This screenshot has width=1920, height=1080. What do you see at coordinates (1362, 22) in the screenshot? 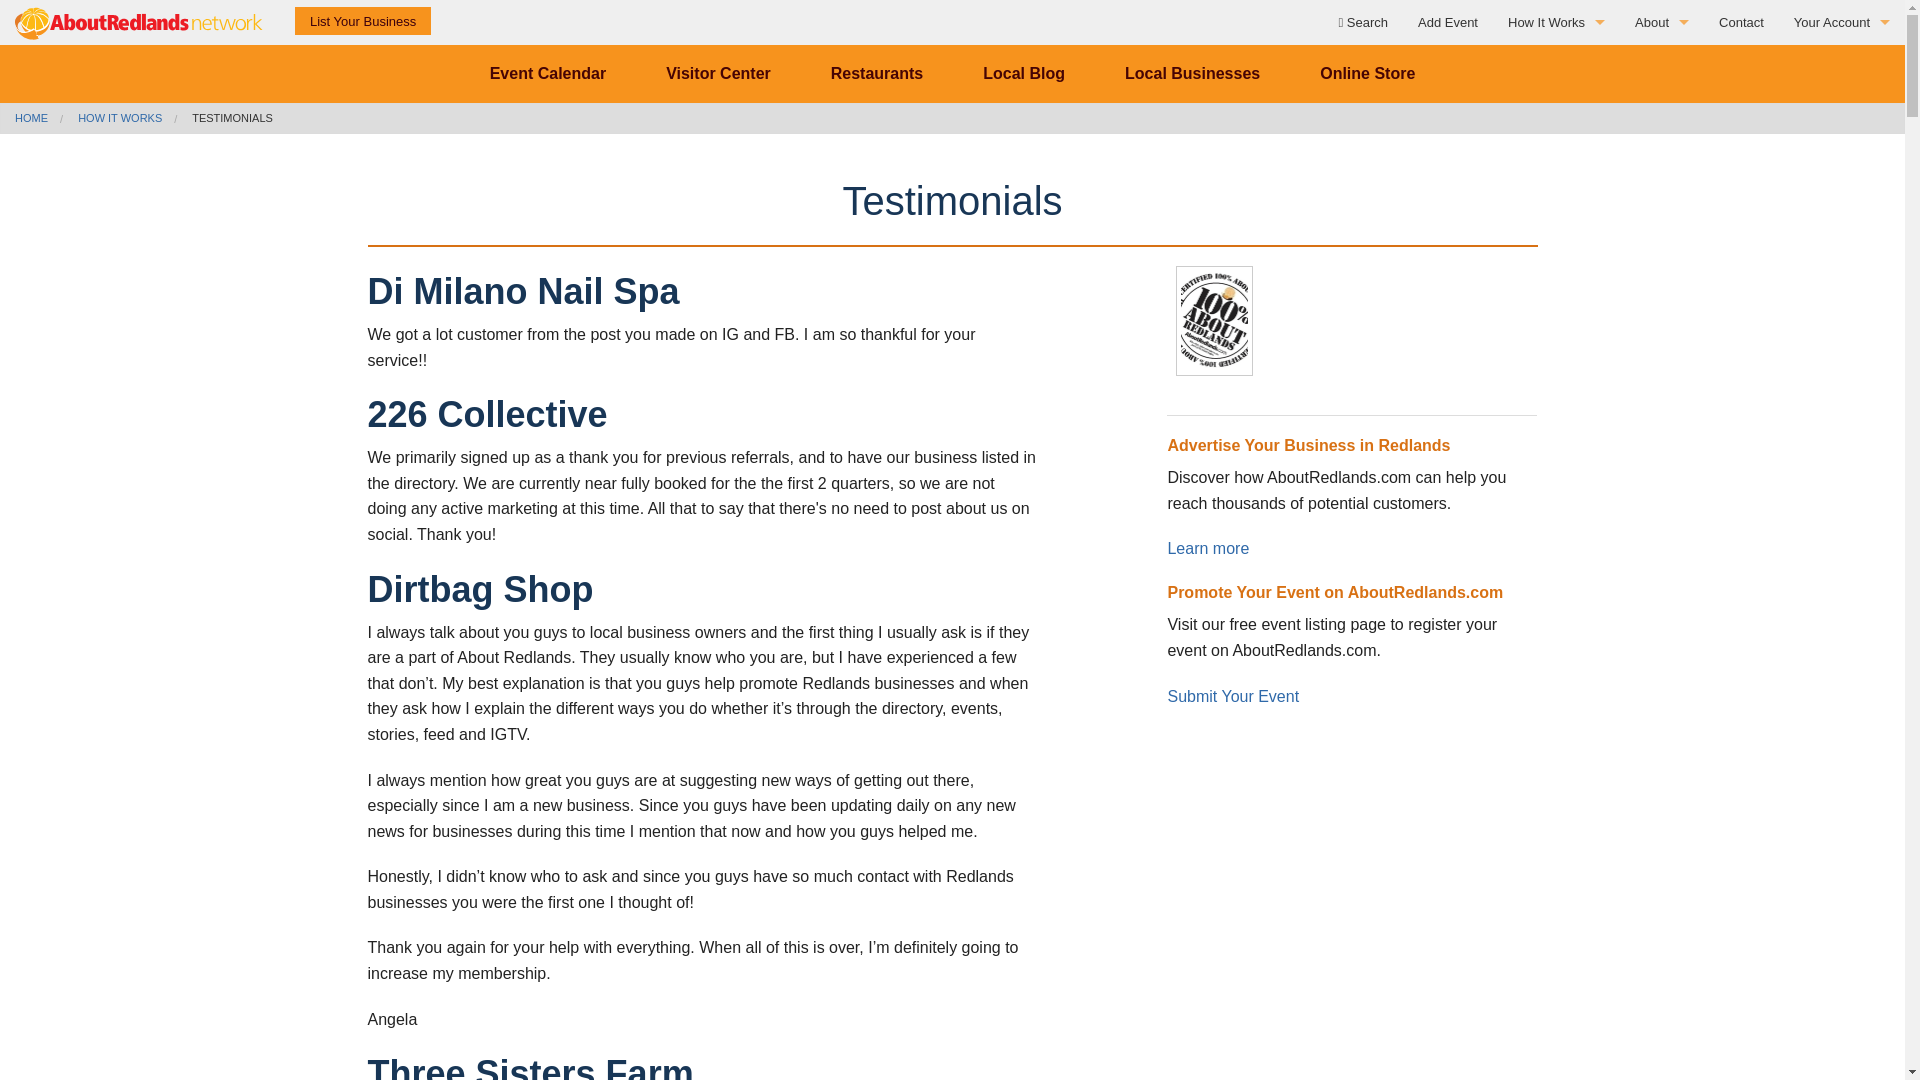
I see `Search AboutRedlands.com` at bounding box center [1362, 22].